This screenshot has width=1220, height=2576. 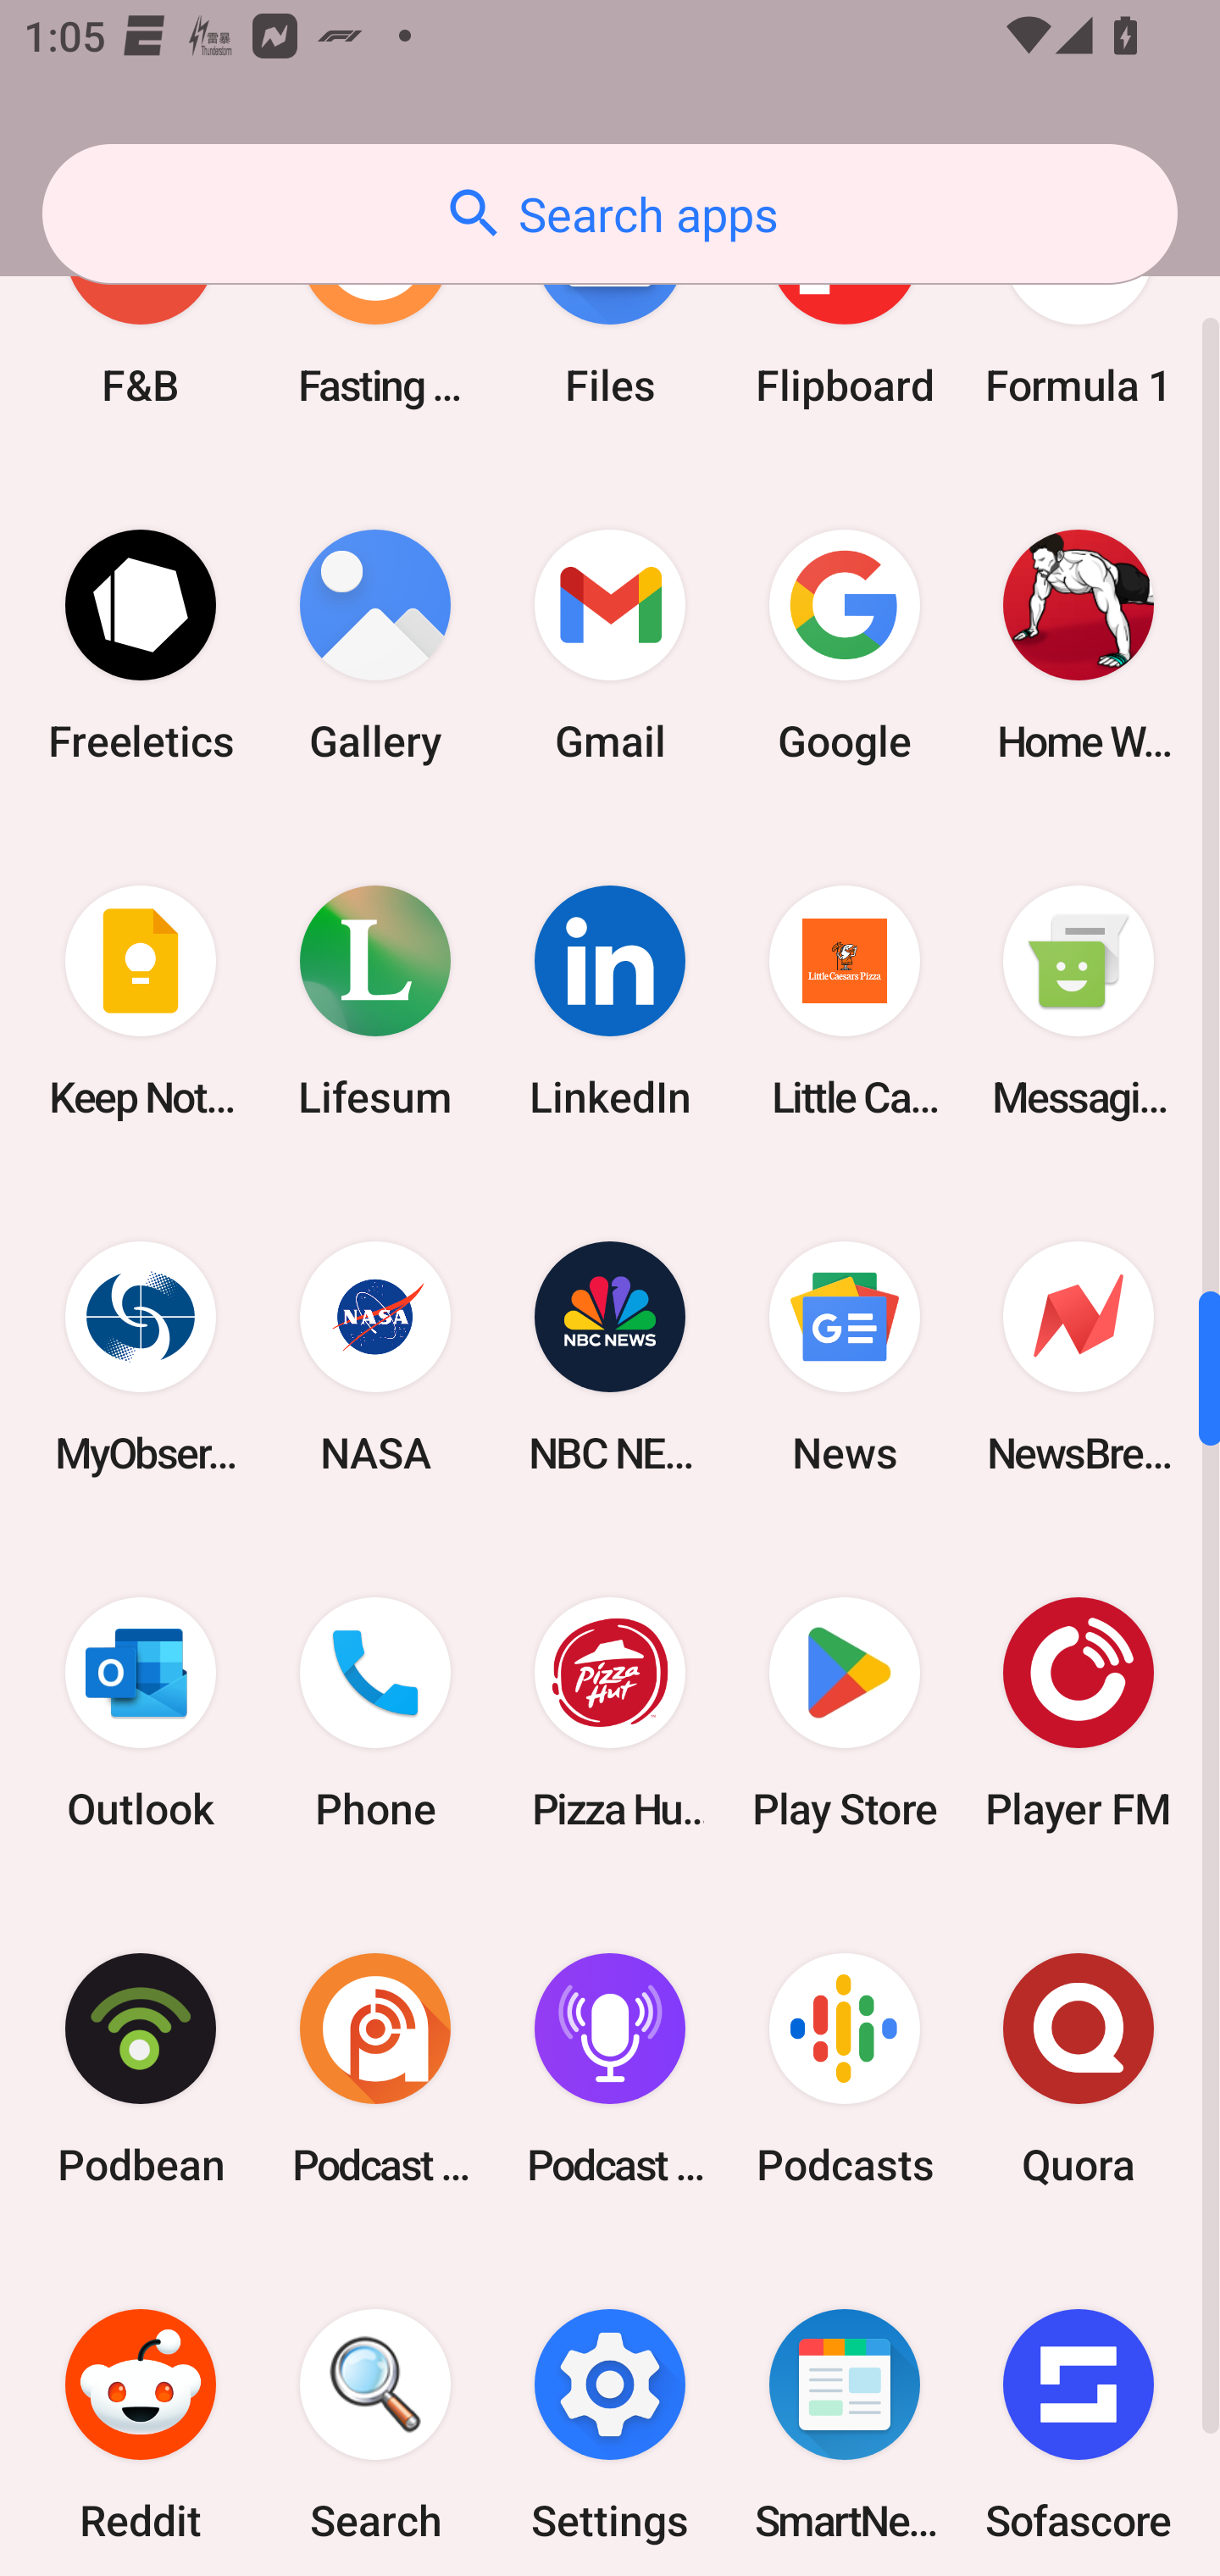 I want to click on Podcast Addict, so click(x=375, y=2068).